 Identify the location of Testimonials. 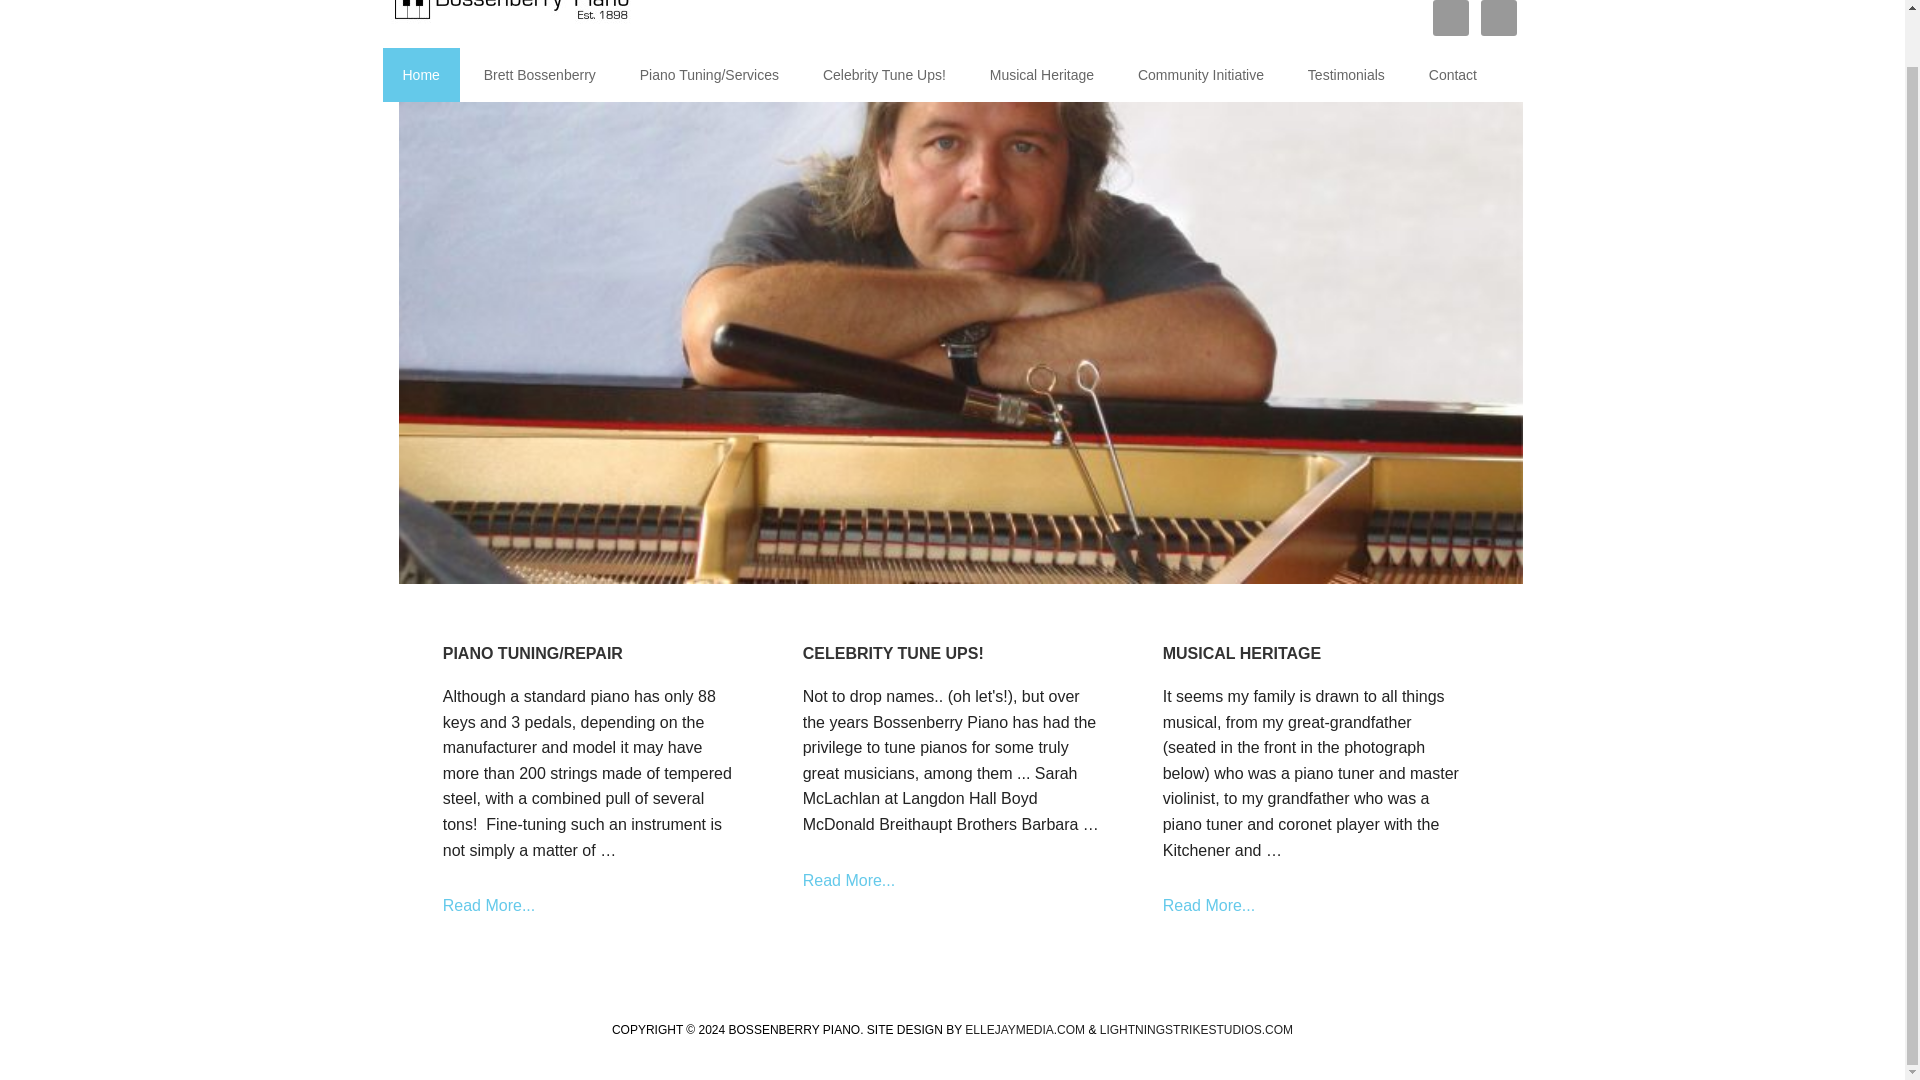
(1346, 74).